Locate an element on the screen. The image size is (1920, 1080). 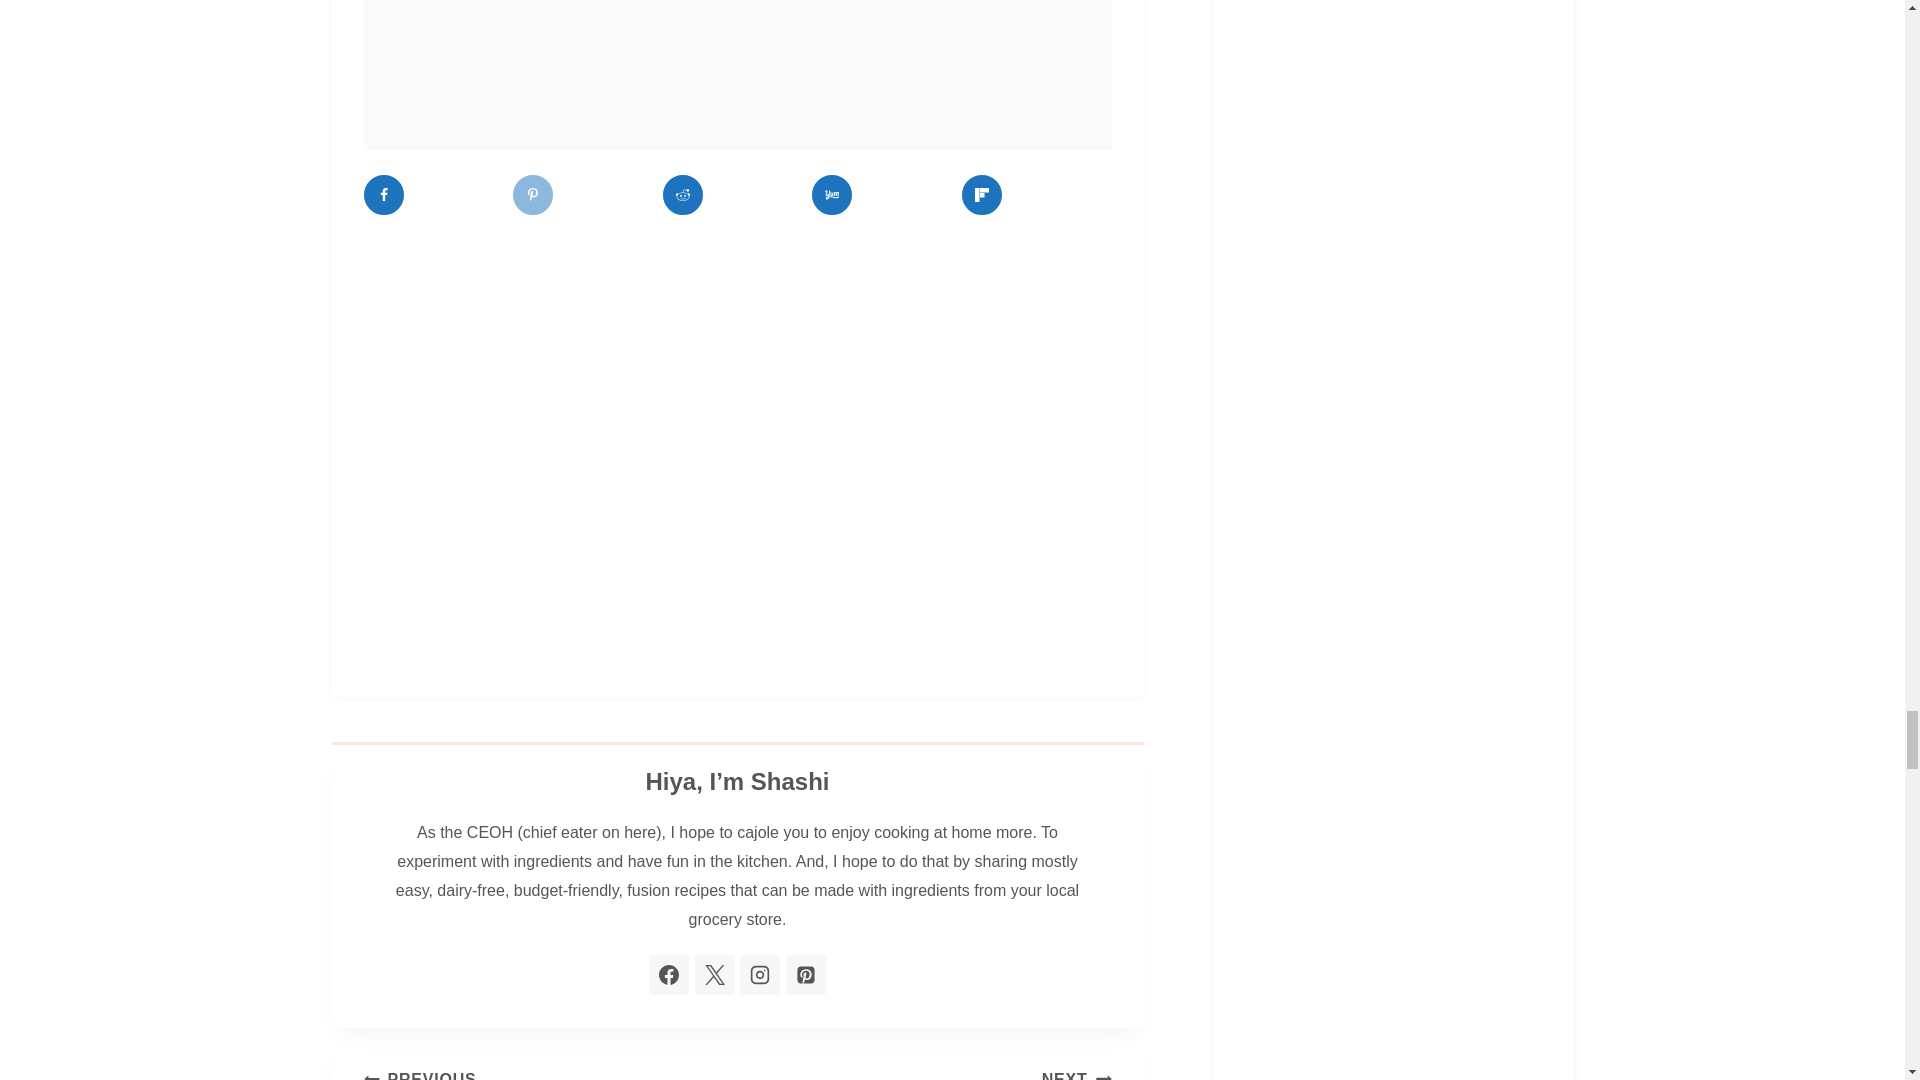
Share on Reddit is located at coordinates (682, 194).